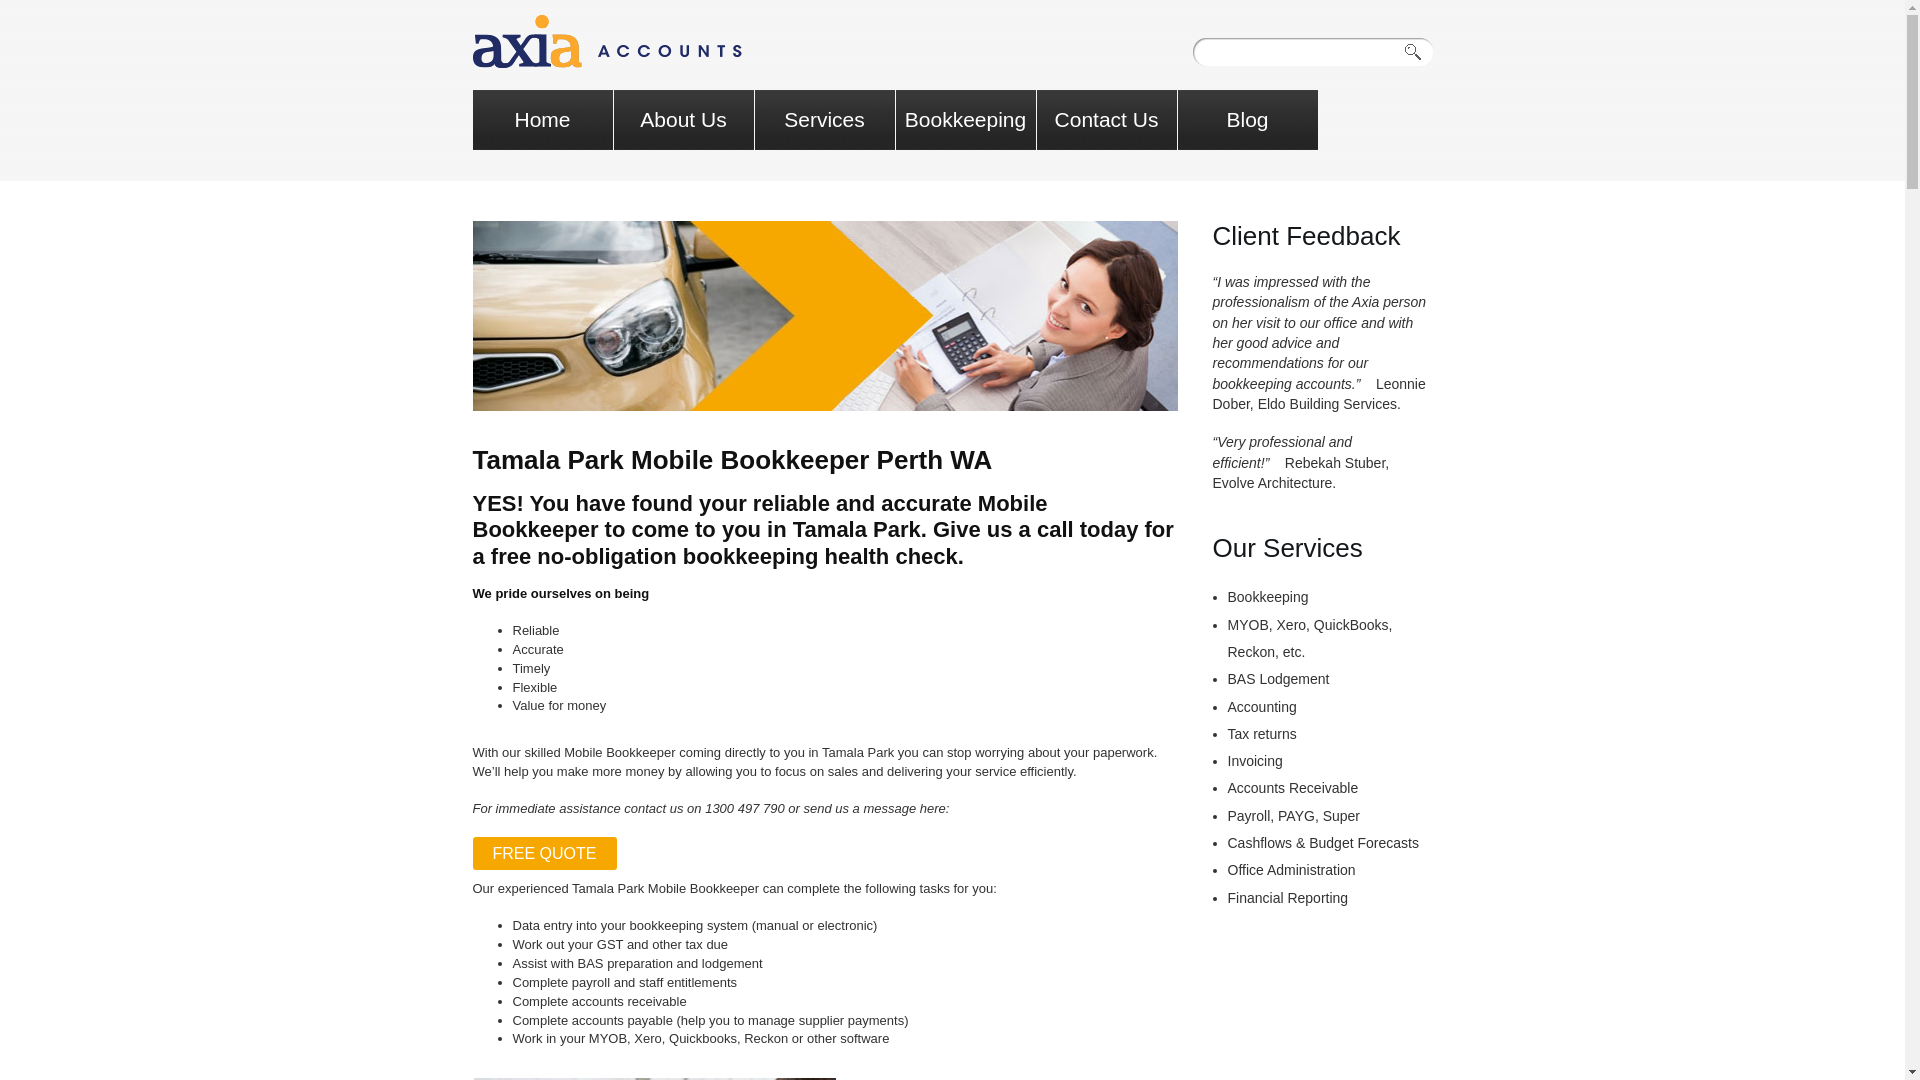 This screenshot has width=1920, height=1080. I want to click on About Us, so click(684, 120).